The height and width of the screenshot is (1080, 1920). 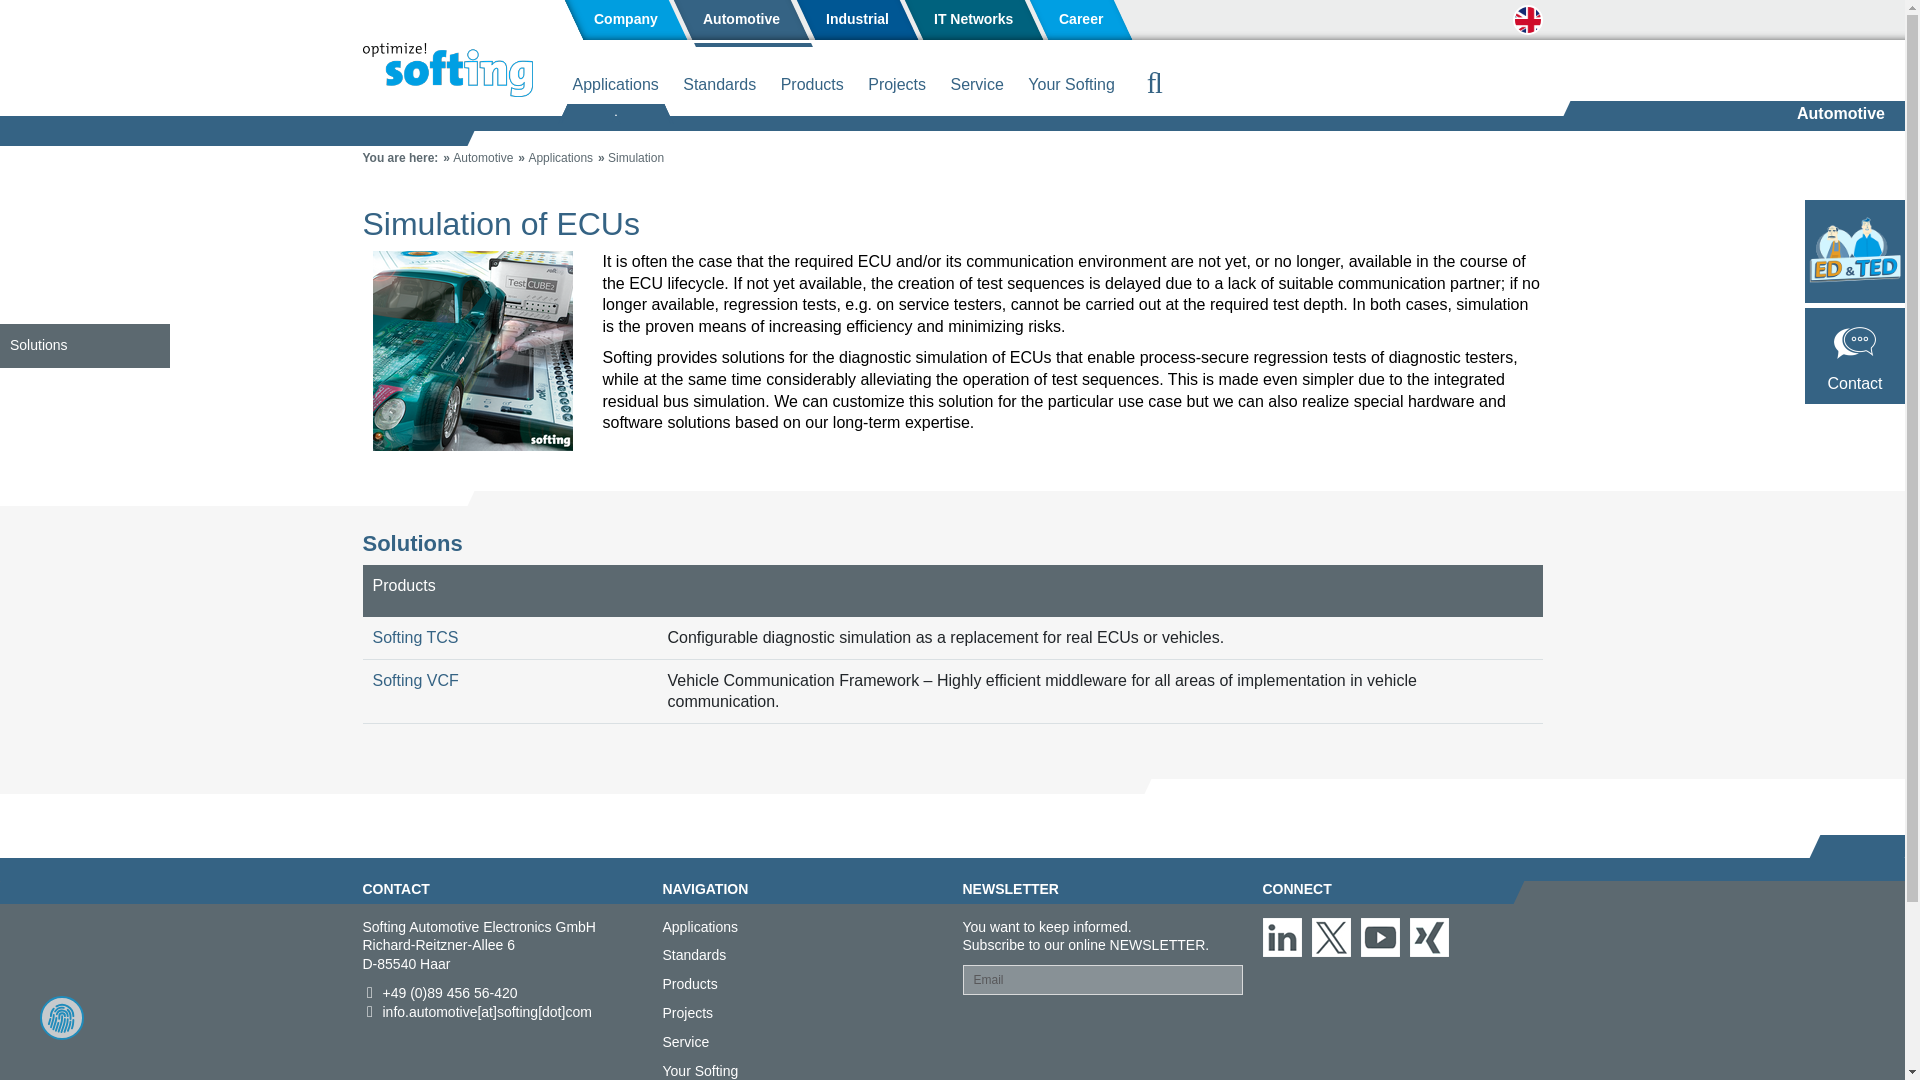 What do you see at coordinates (742, 20) in the screenshot?
I see `Automotive` at bounding box center [742, 20].